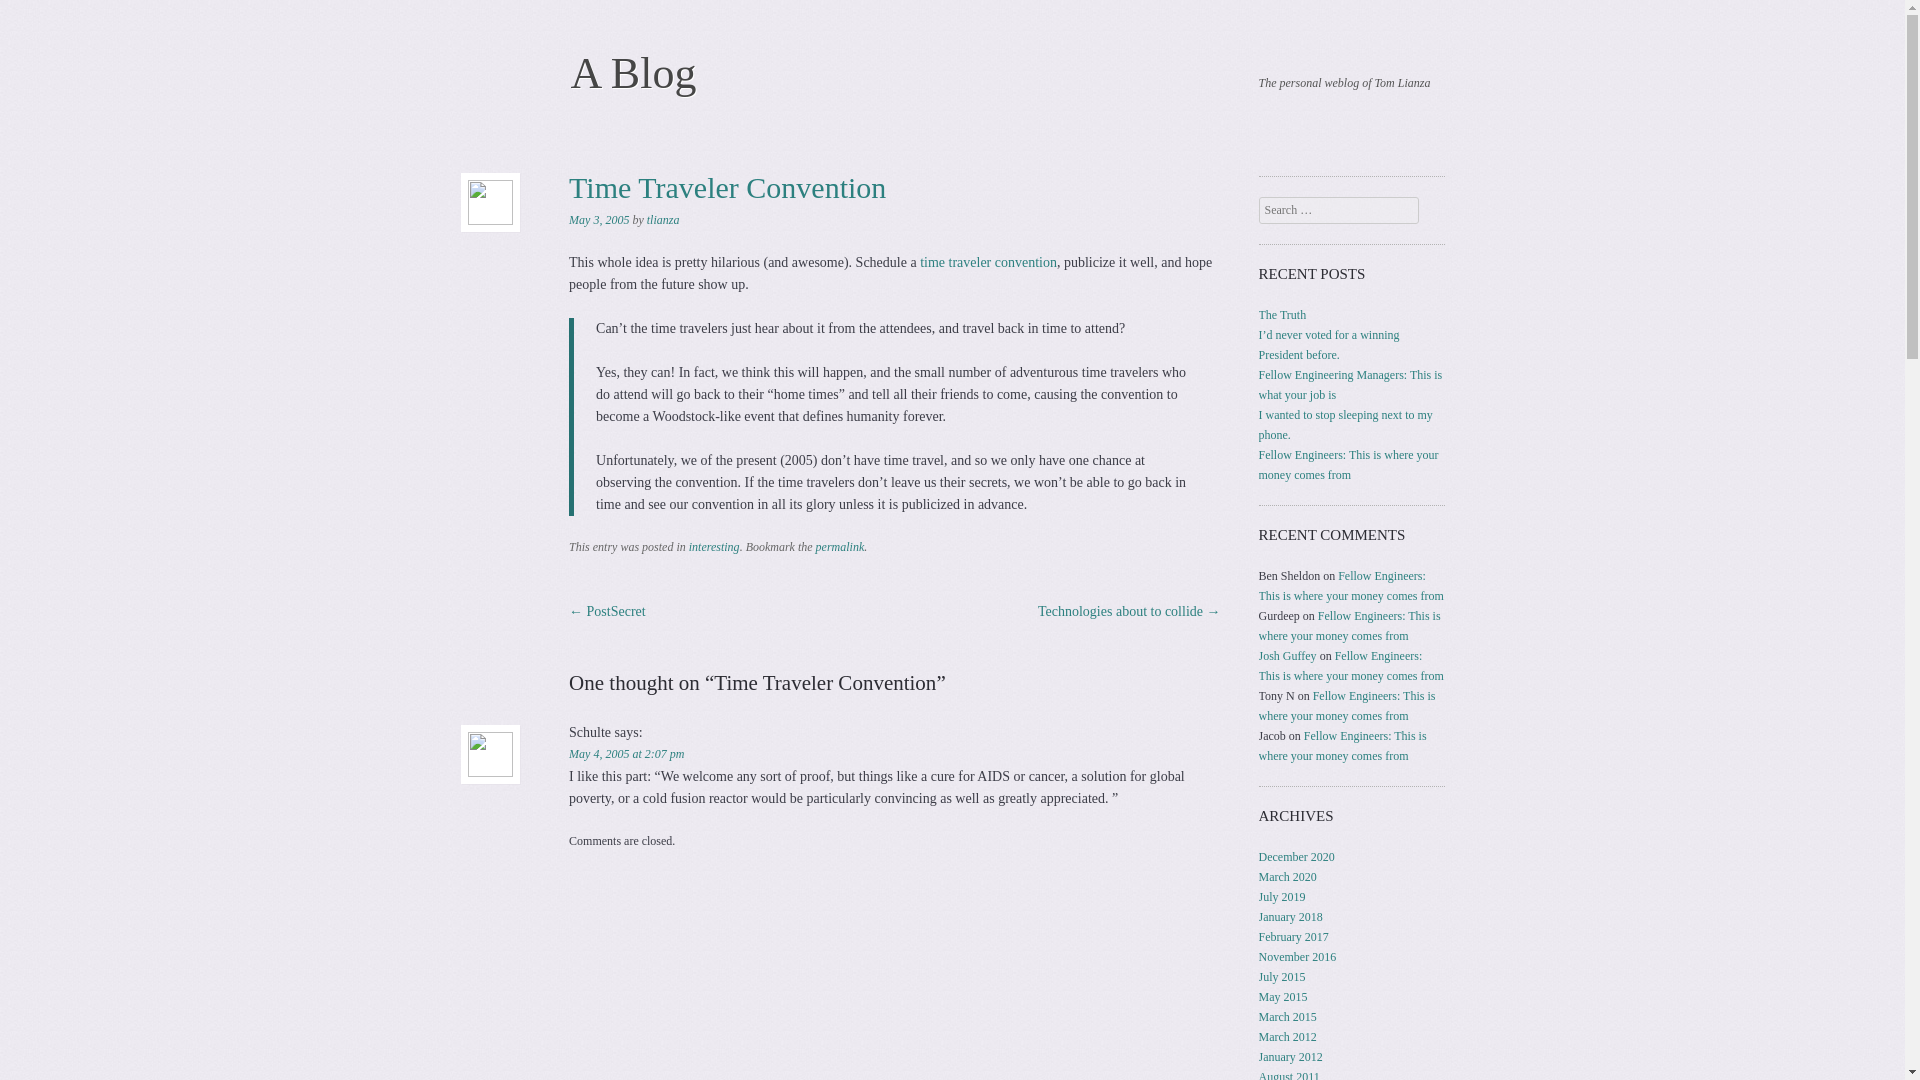 The height and width of the screenshot is (1080, 1920). What do you see at coordinates (988, 262) in the screenshot?
I see `time traveler convention` at bounding box center [988, 262].